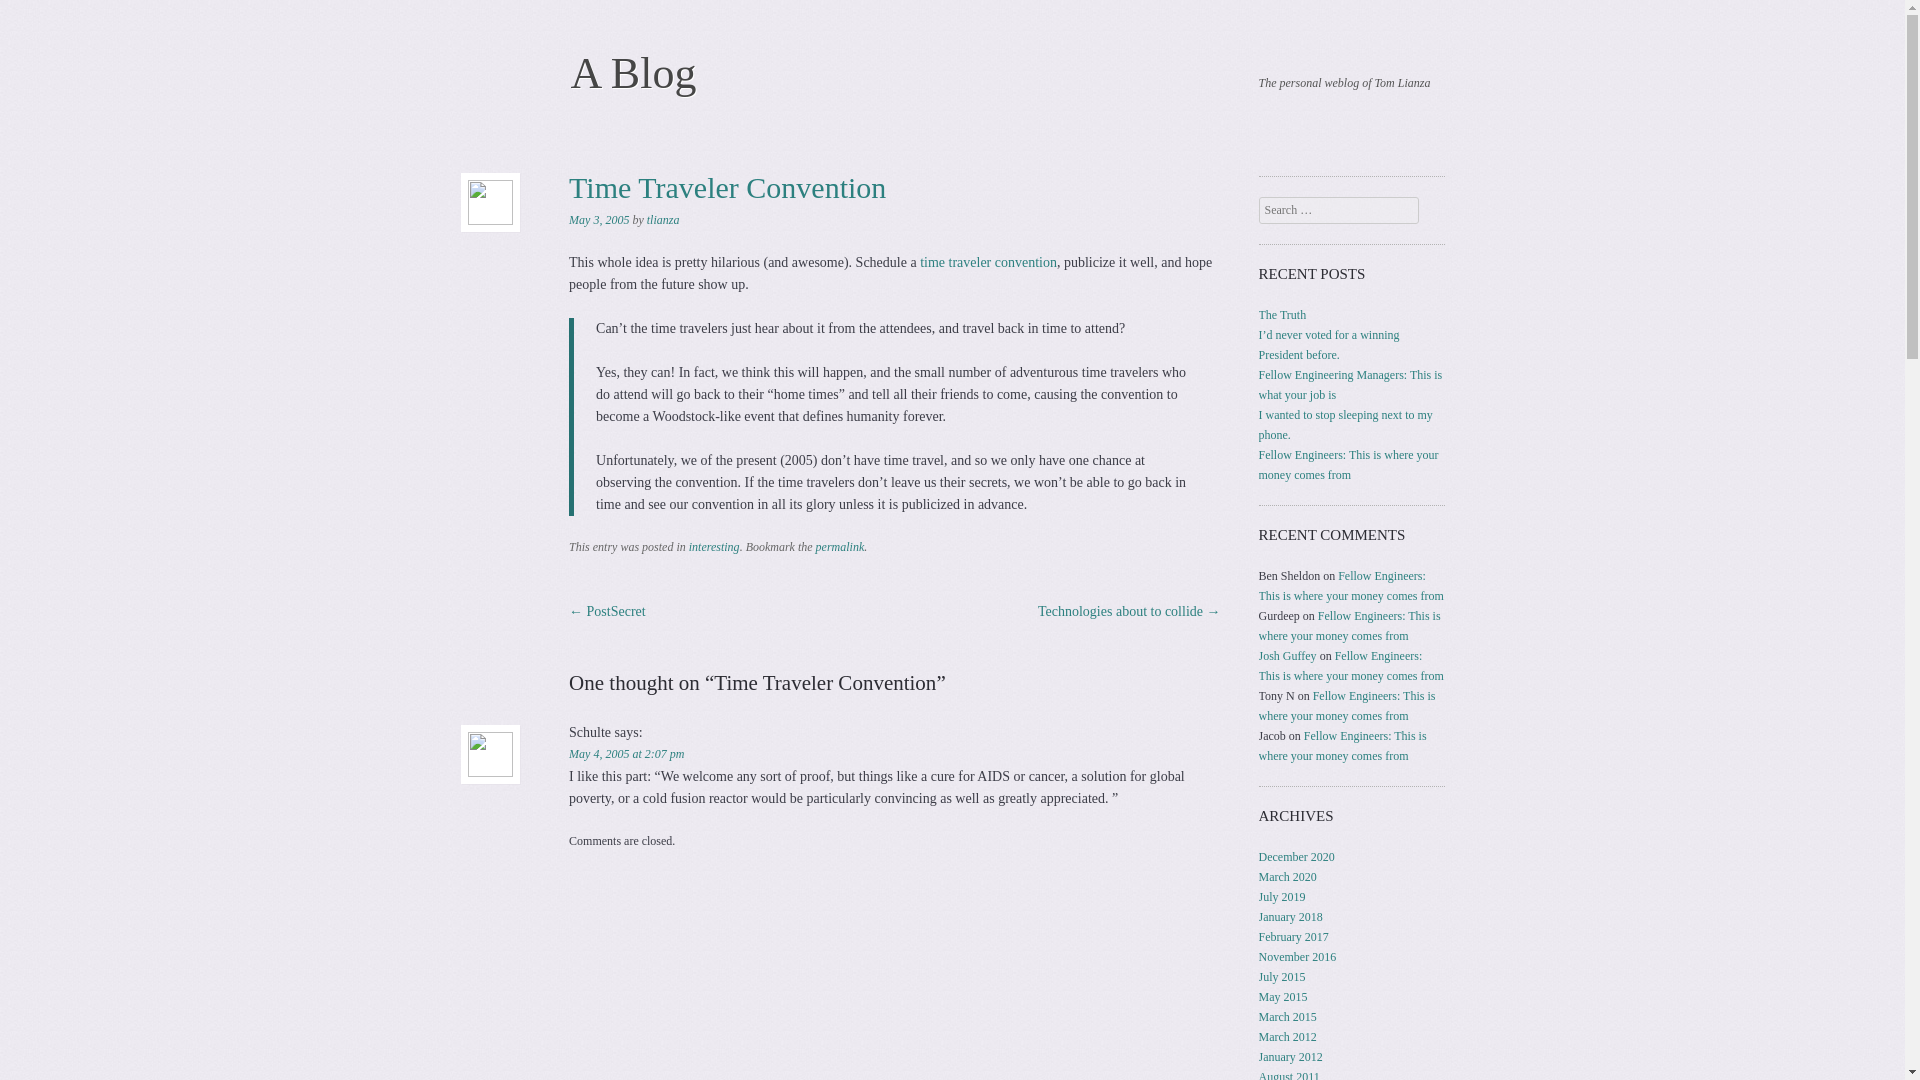 The height and width of the screenshot is (1080, 1920). What do you see at coordinates (988, 262) in the screenshot?
I see `time traveler convention` at bounding box center [988, 262].